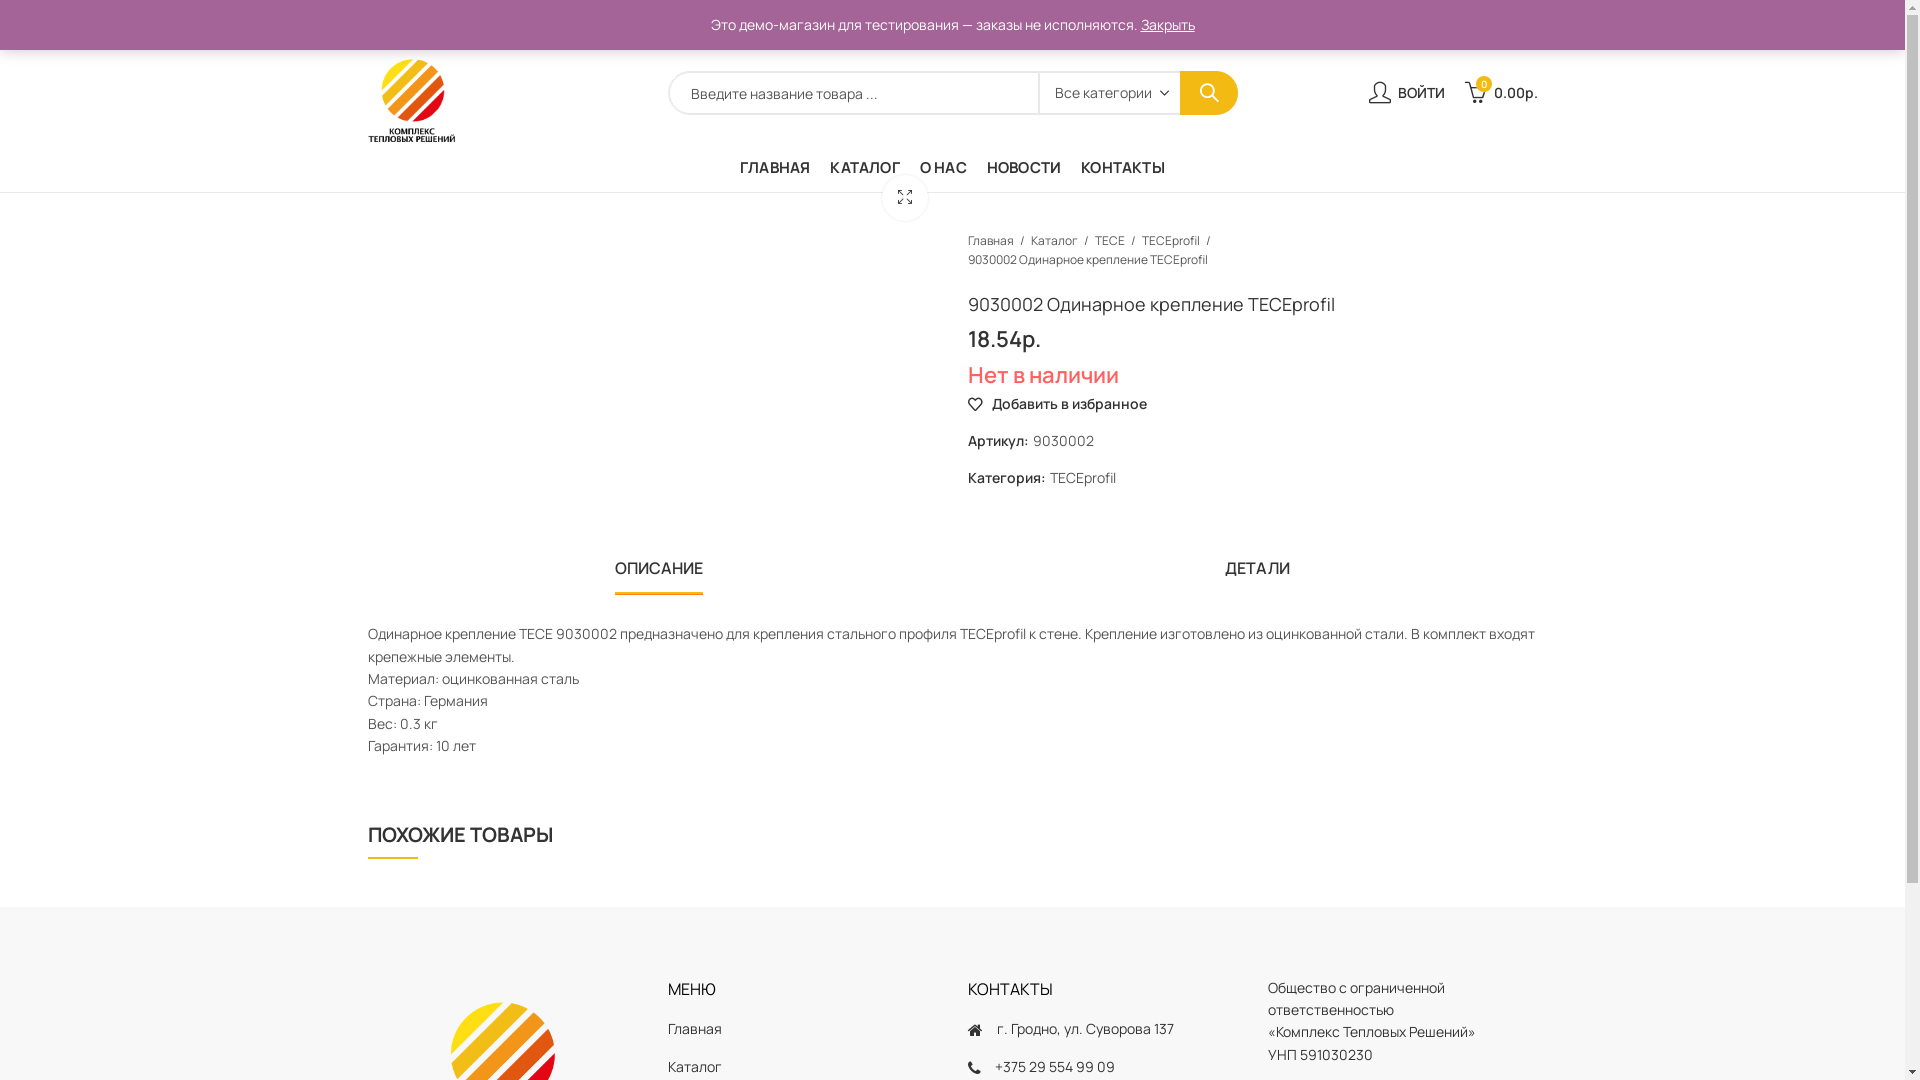 The image size is (1920, 1080). What do you see at coordinates (1328, 22) in the screenshot?
I see `KTR9102@GMAIL.COM` at bounding box center [1328, 22].